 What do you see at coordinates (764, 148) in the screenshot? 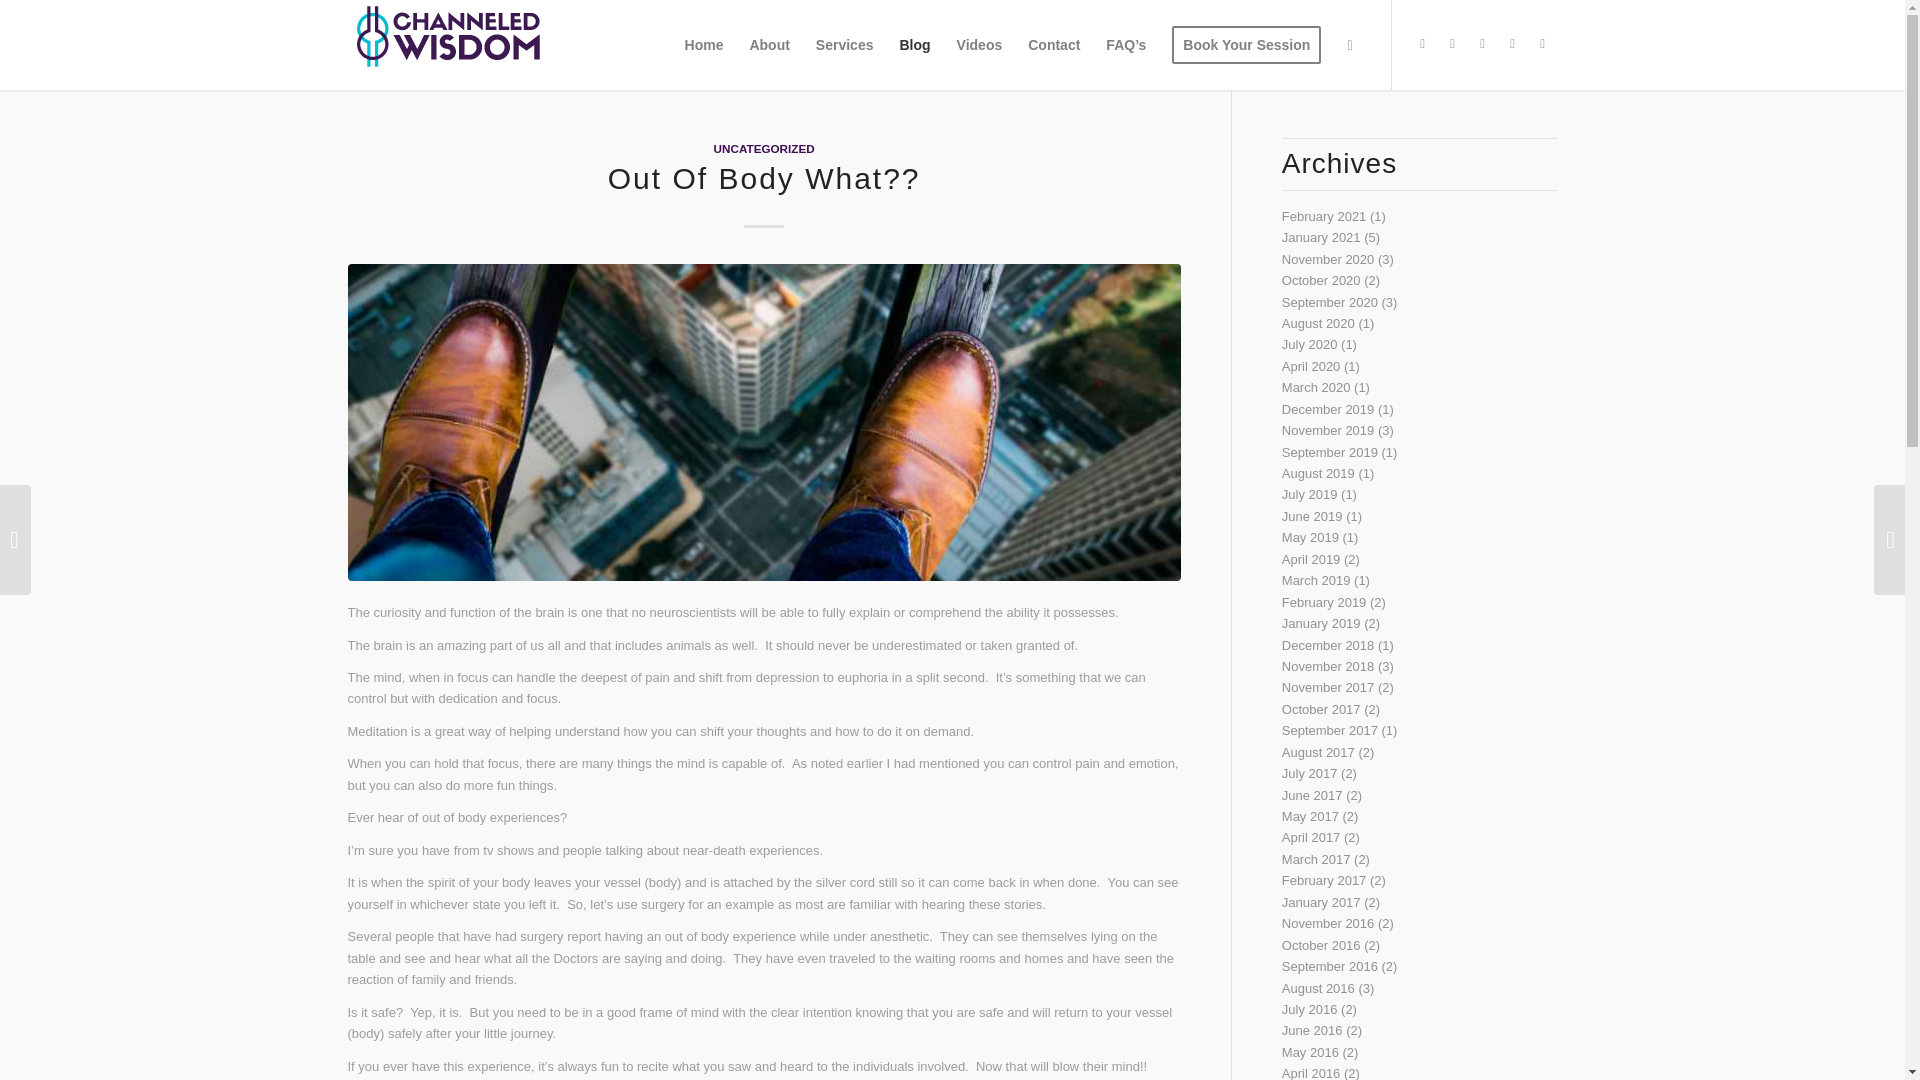
I see `UNCATEGORIZED` at bounding box center [764, 148].